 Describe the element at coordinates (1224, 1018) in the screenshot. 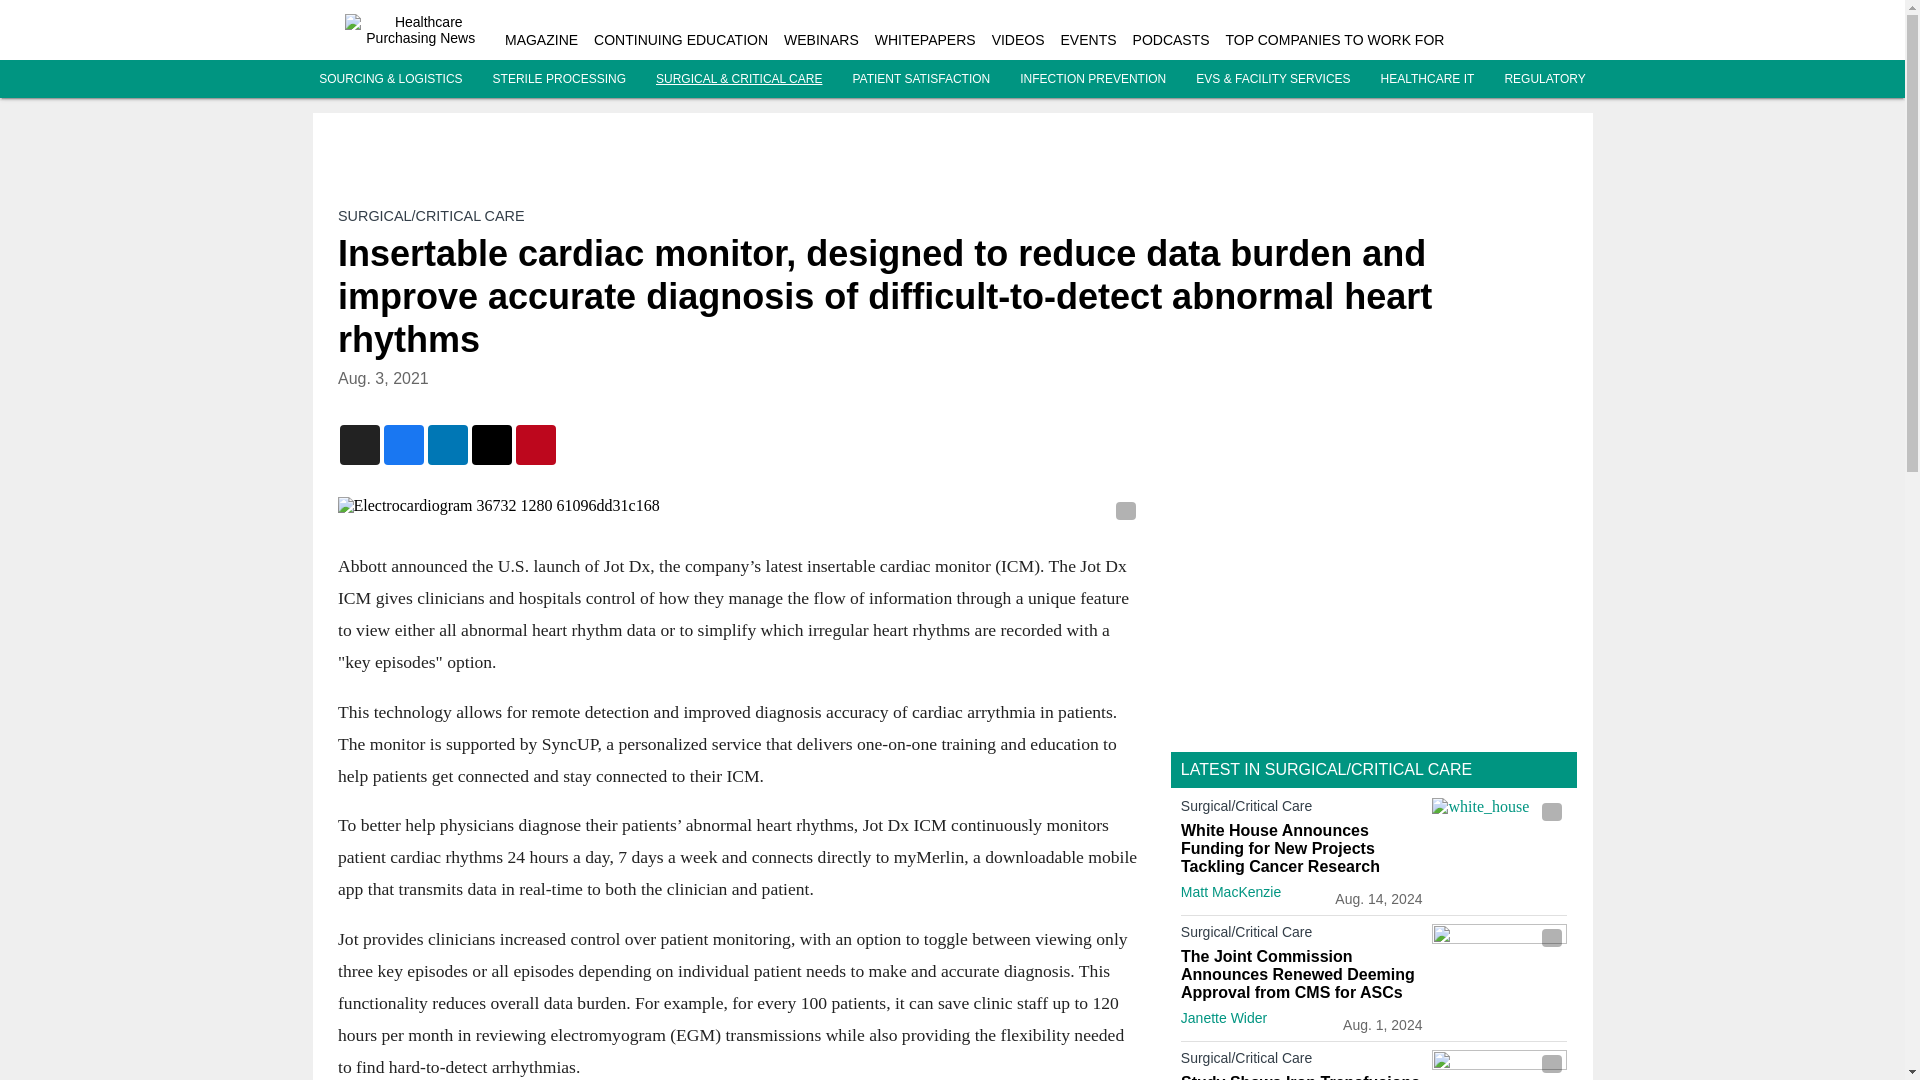

I see `Janette Wider` at that location.